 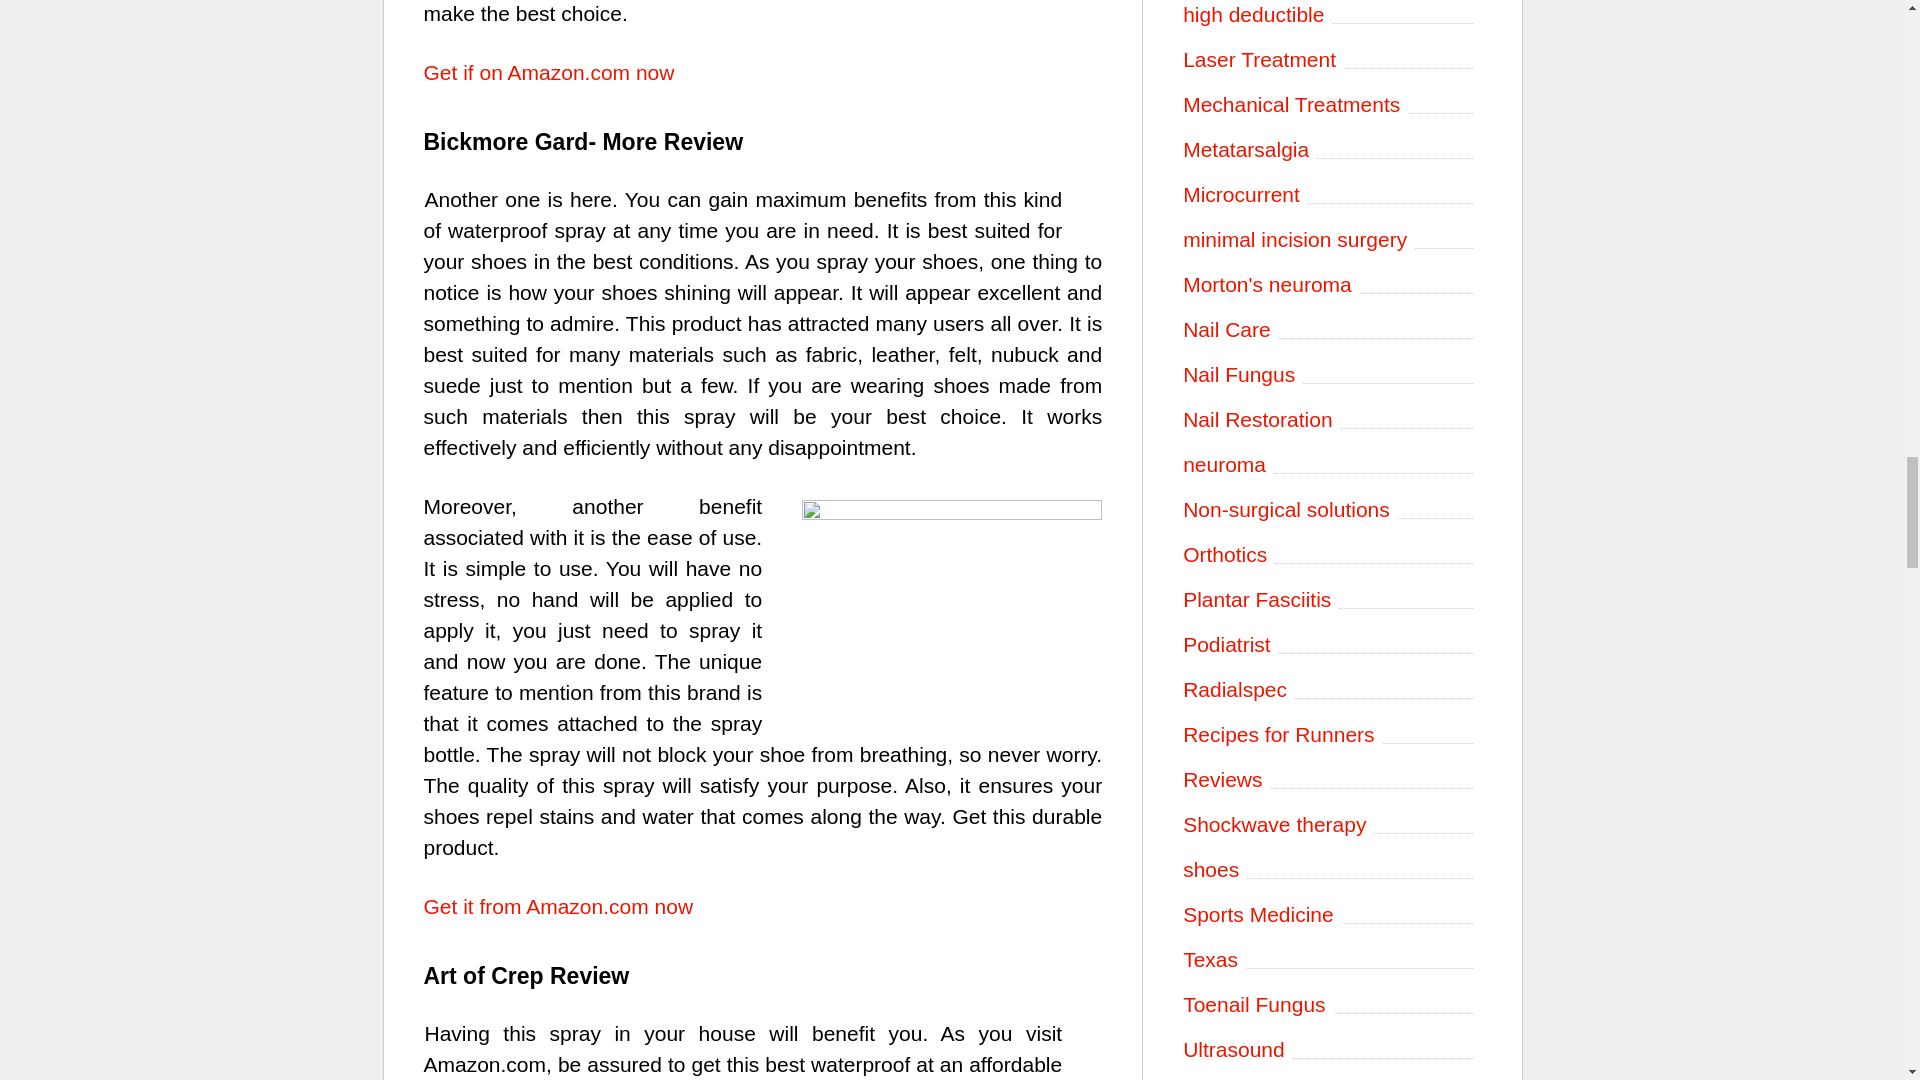 I want to click on Get if on Amazon.com now, so click(x=550, y=72).